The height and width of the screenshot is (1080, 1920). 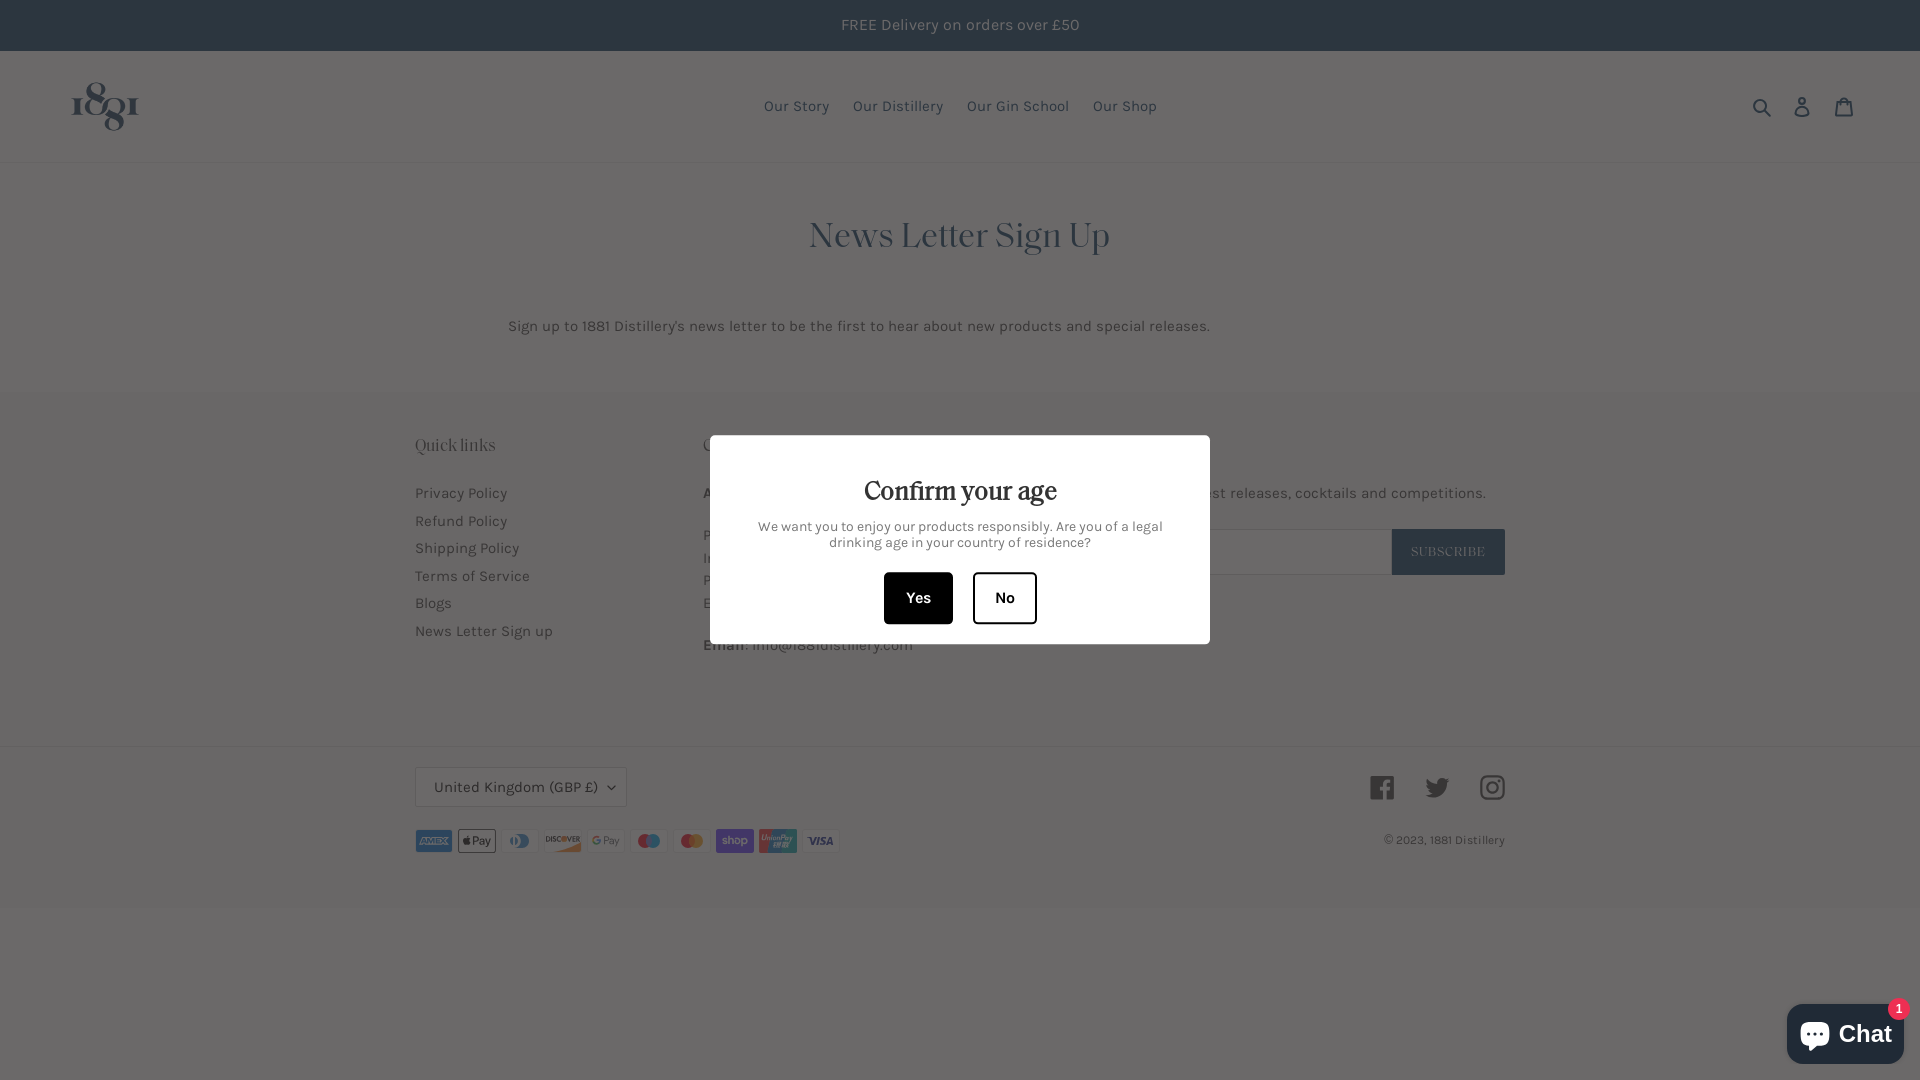 I want to click on SUBSCRIBE, so click(x=1448, y=552).